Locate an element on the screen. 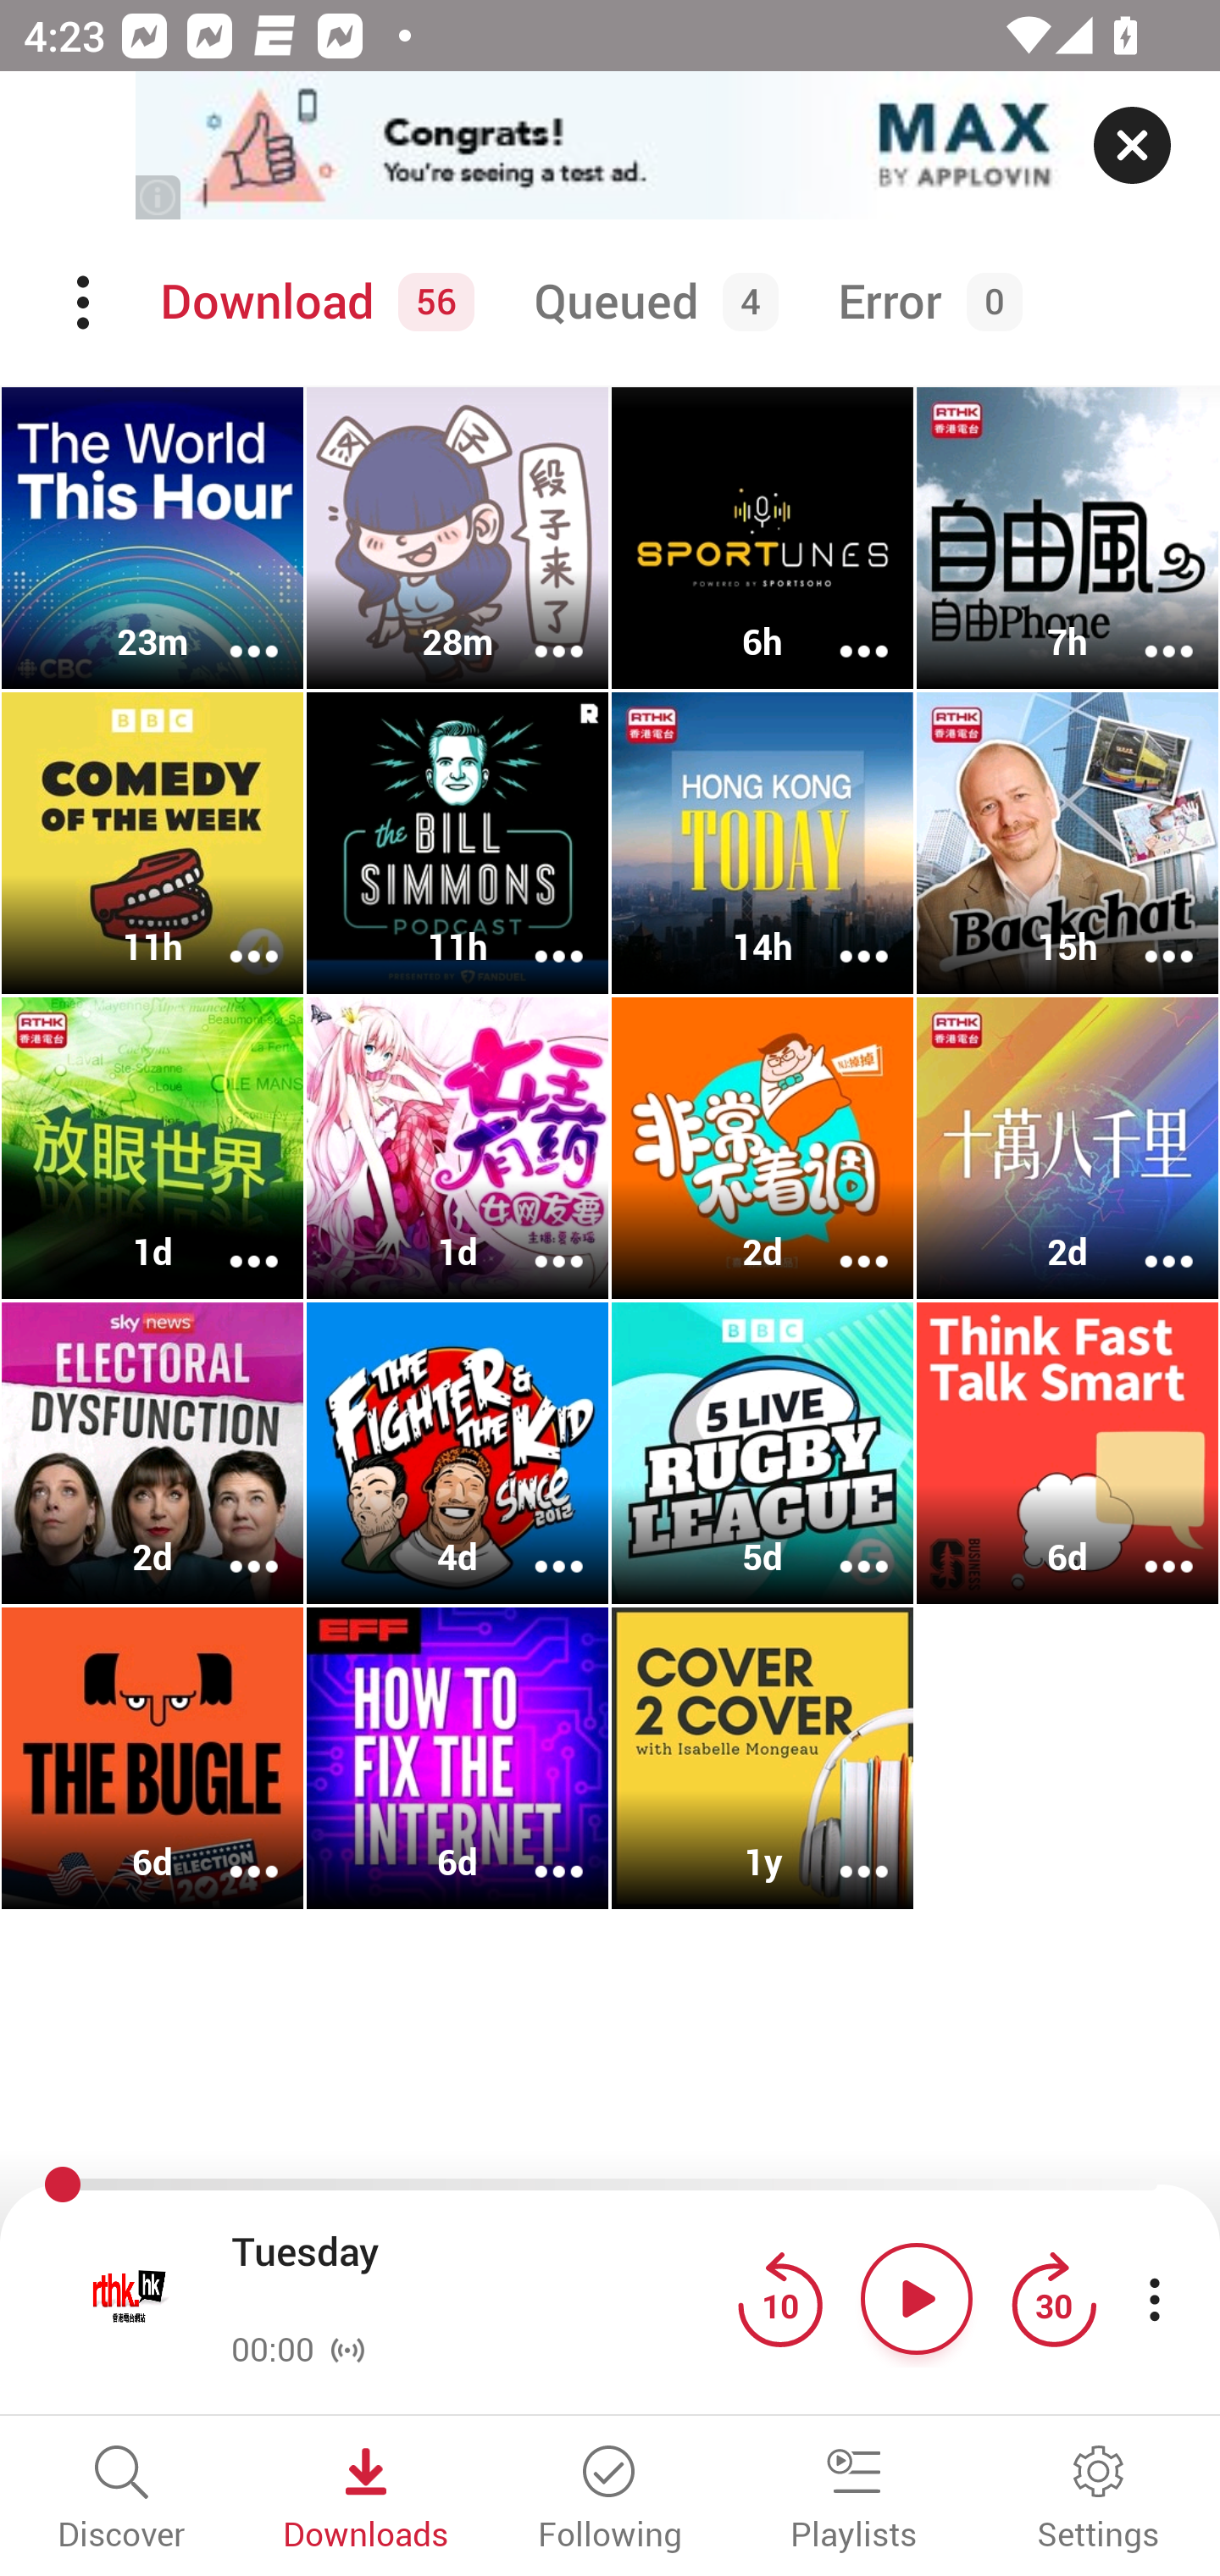  Tuesday is located at coordinates (476, 2277).